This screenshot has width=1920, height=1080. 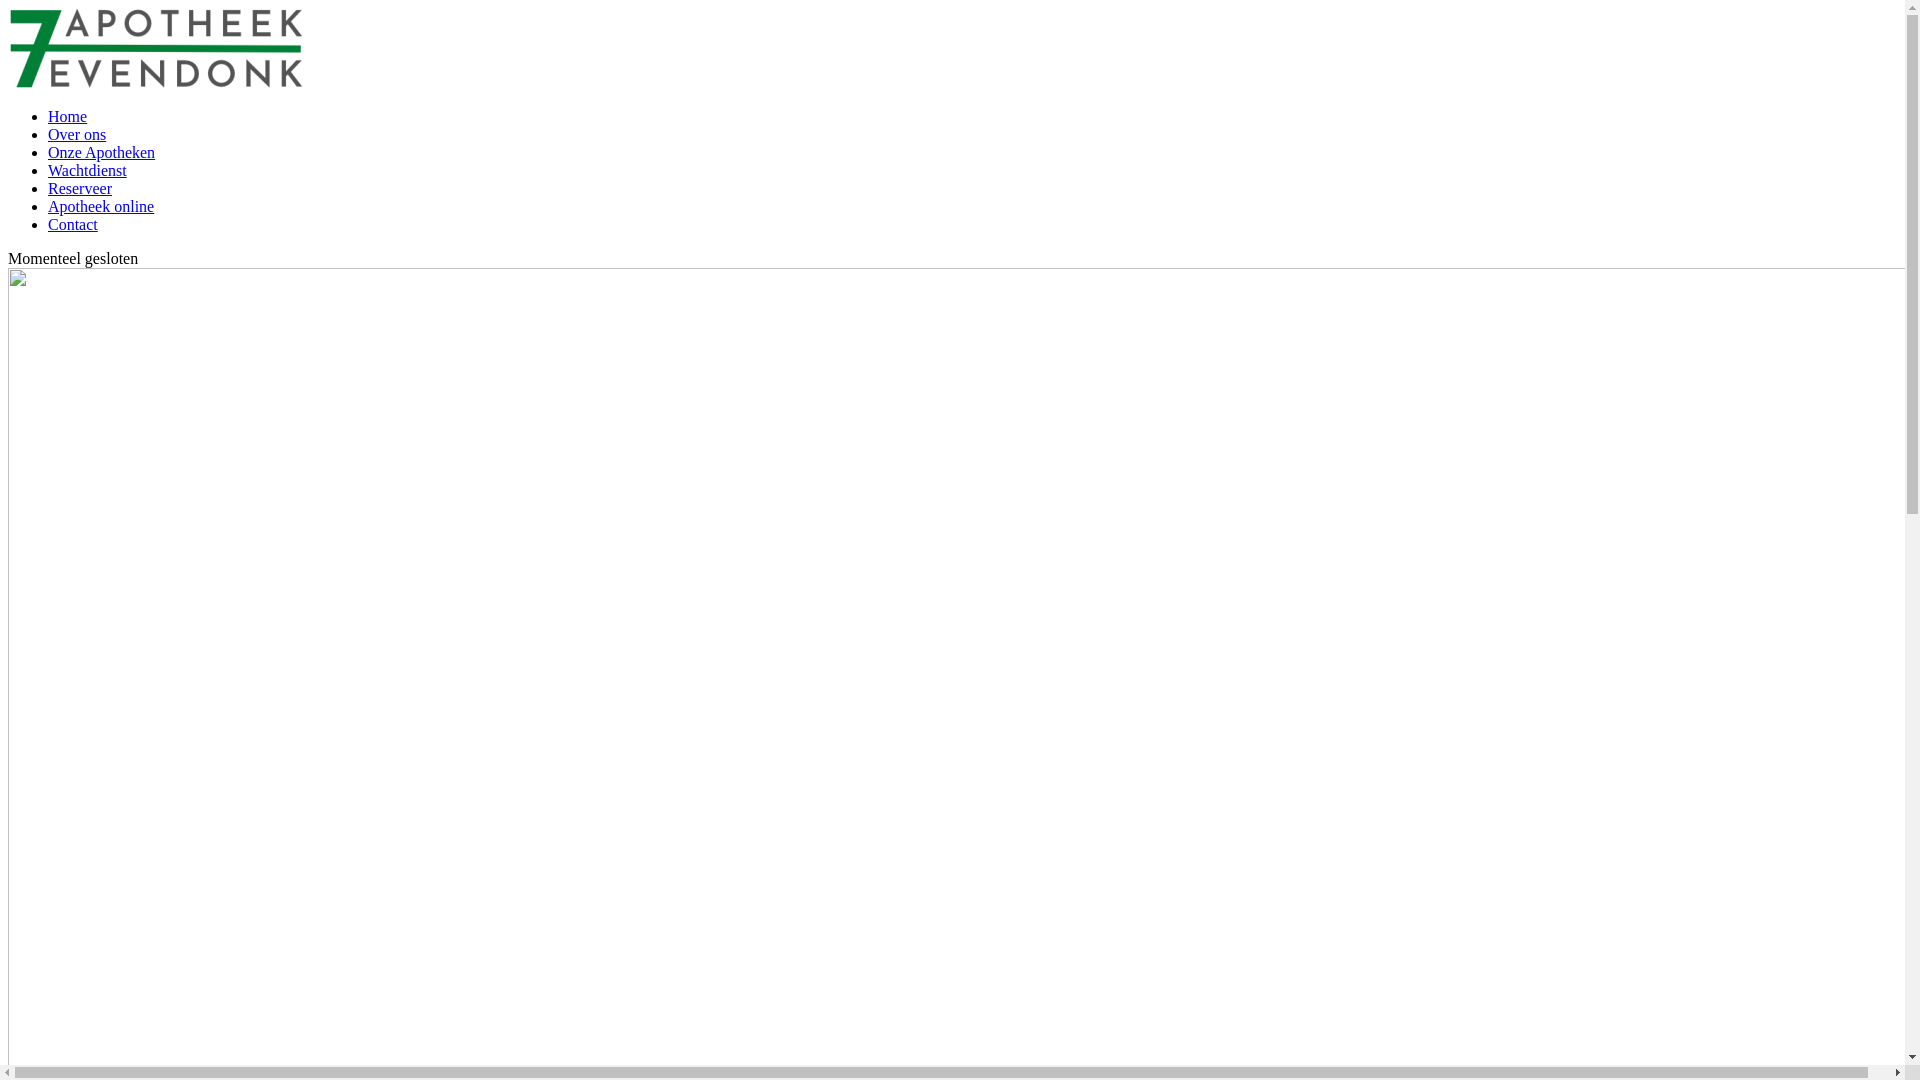 What do you see at coordinates (156, 48) in the screenshot?
I see `Apotheek Zevendonk` at bounding box center [156, 48].